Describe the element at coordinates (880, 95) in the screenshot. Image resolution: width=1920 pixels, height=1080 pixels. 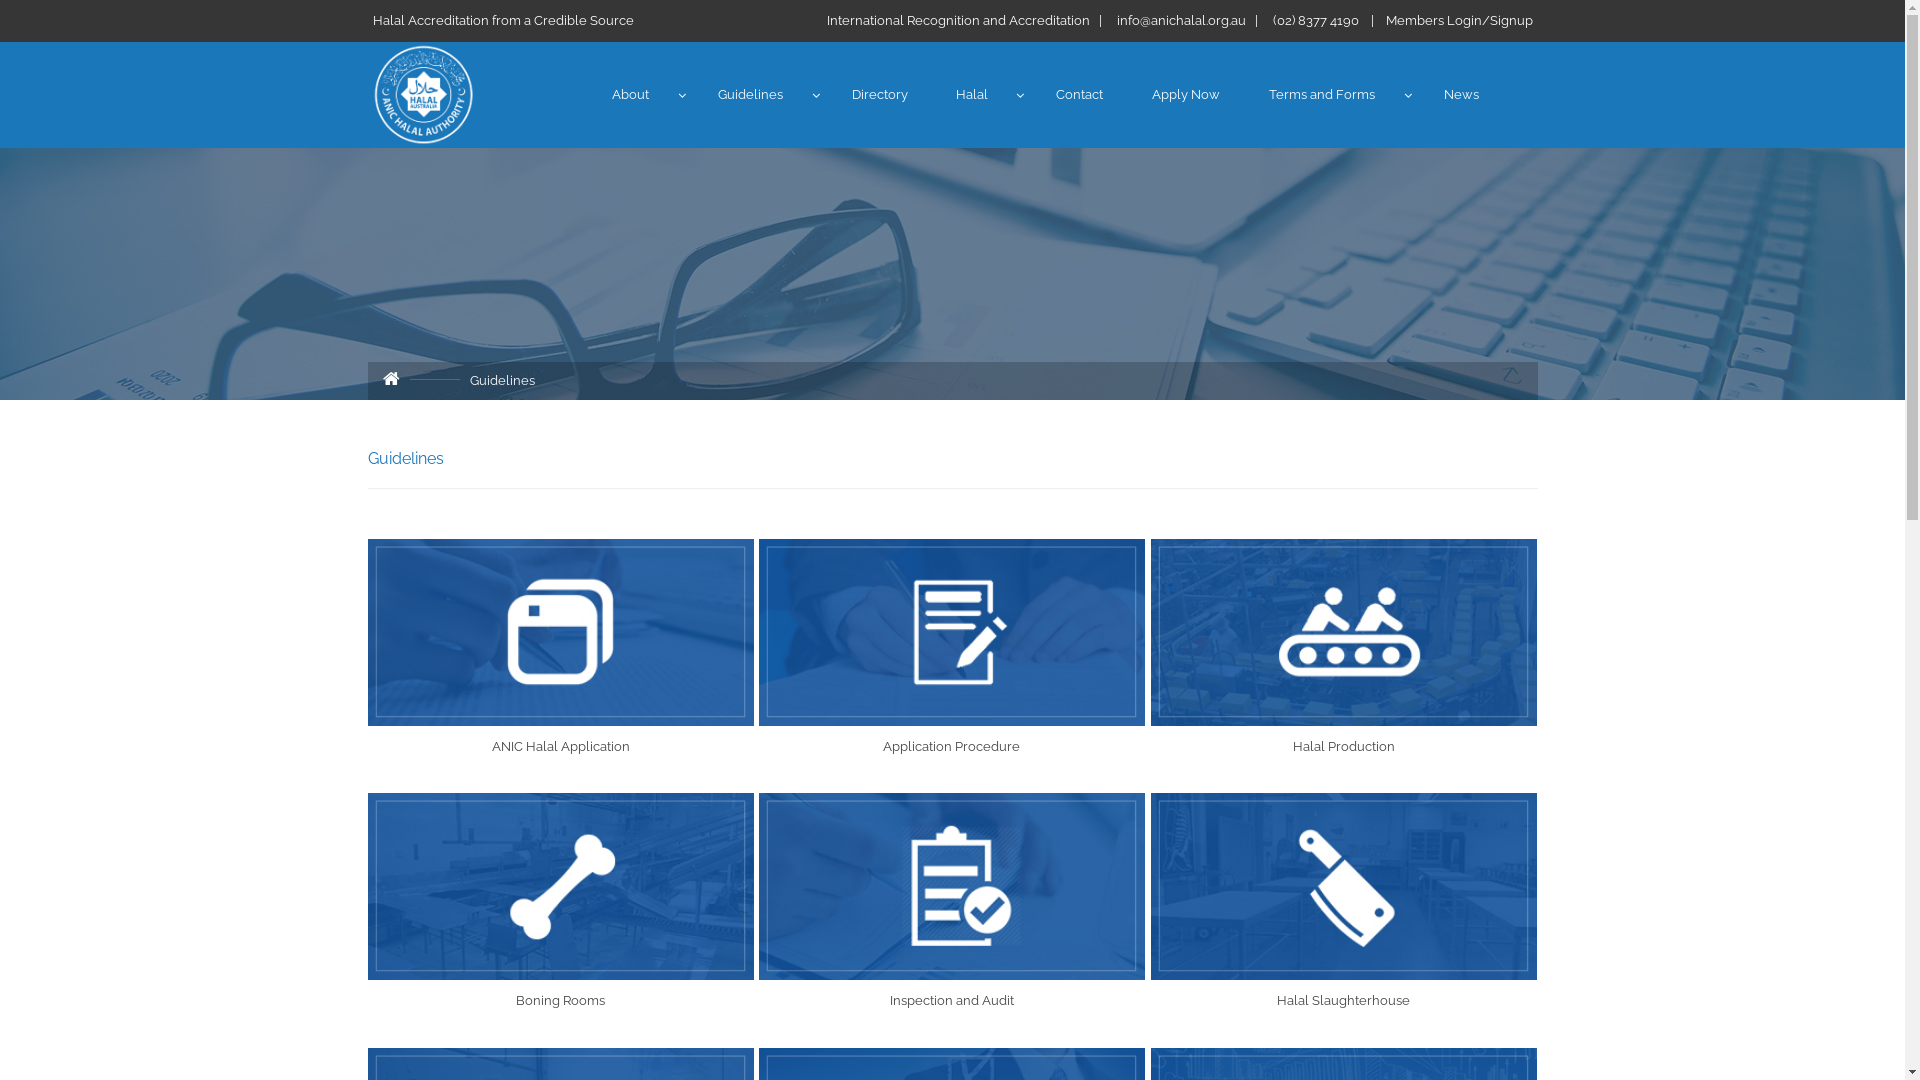
I see `Directory` at that location.